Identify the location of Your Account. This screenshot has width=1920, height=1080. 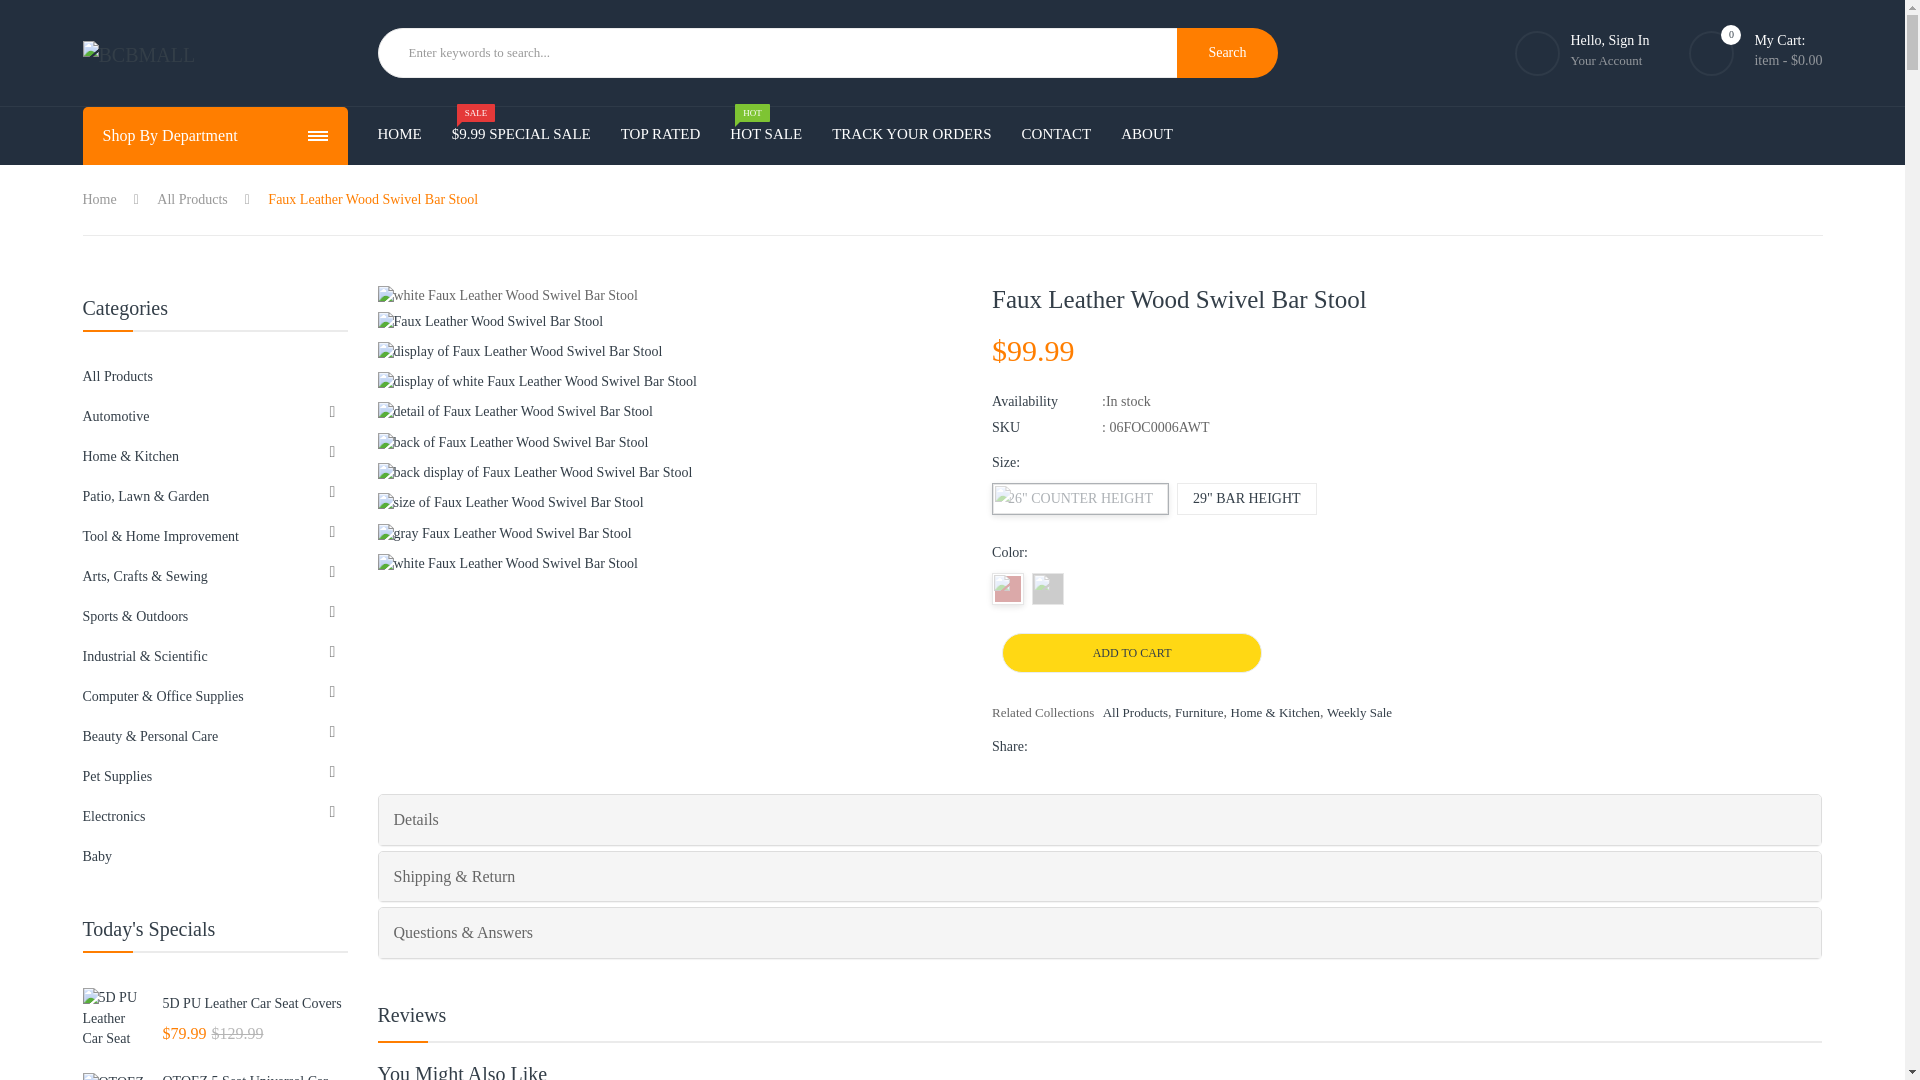
(1606, 60).